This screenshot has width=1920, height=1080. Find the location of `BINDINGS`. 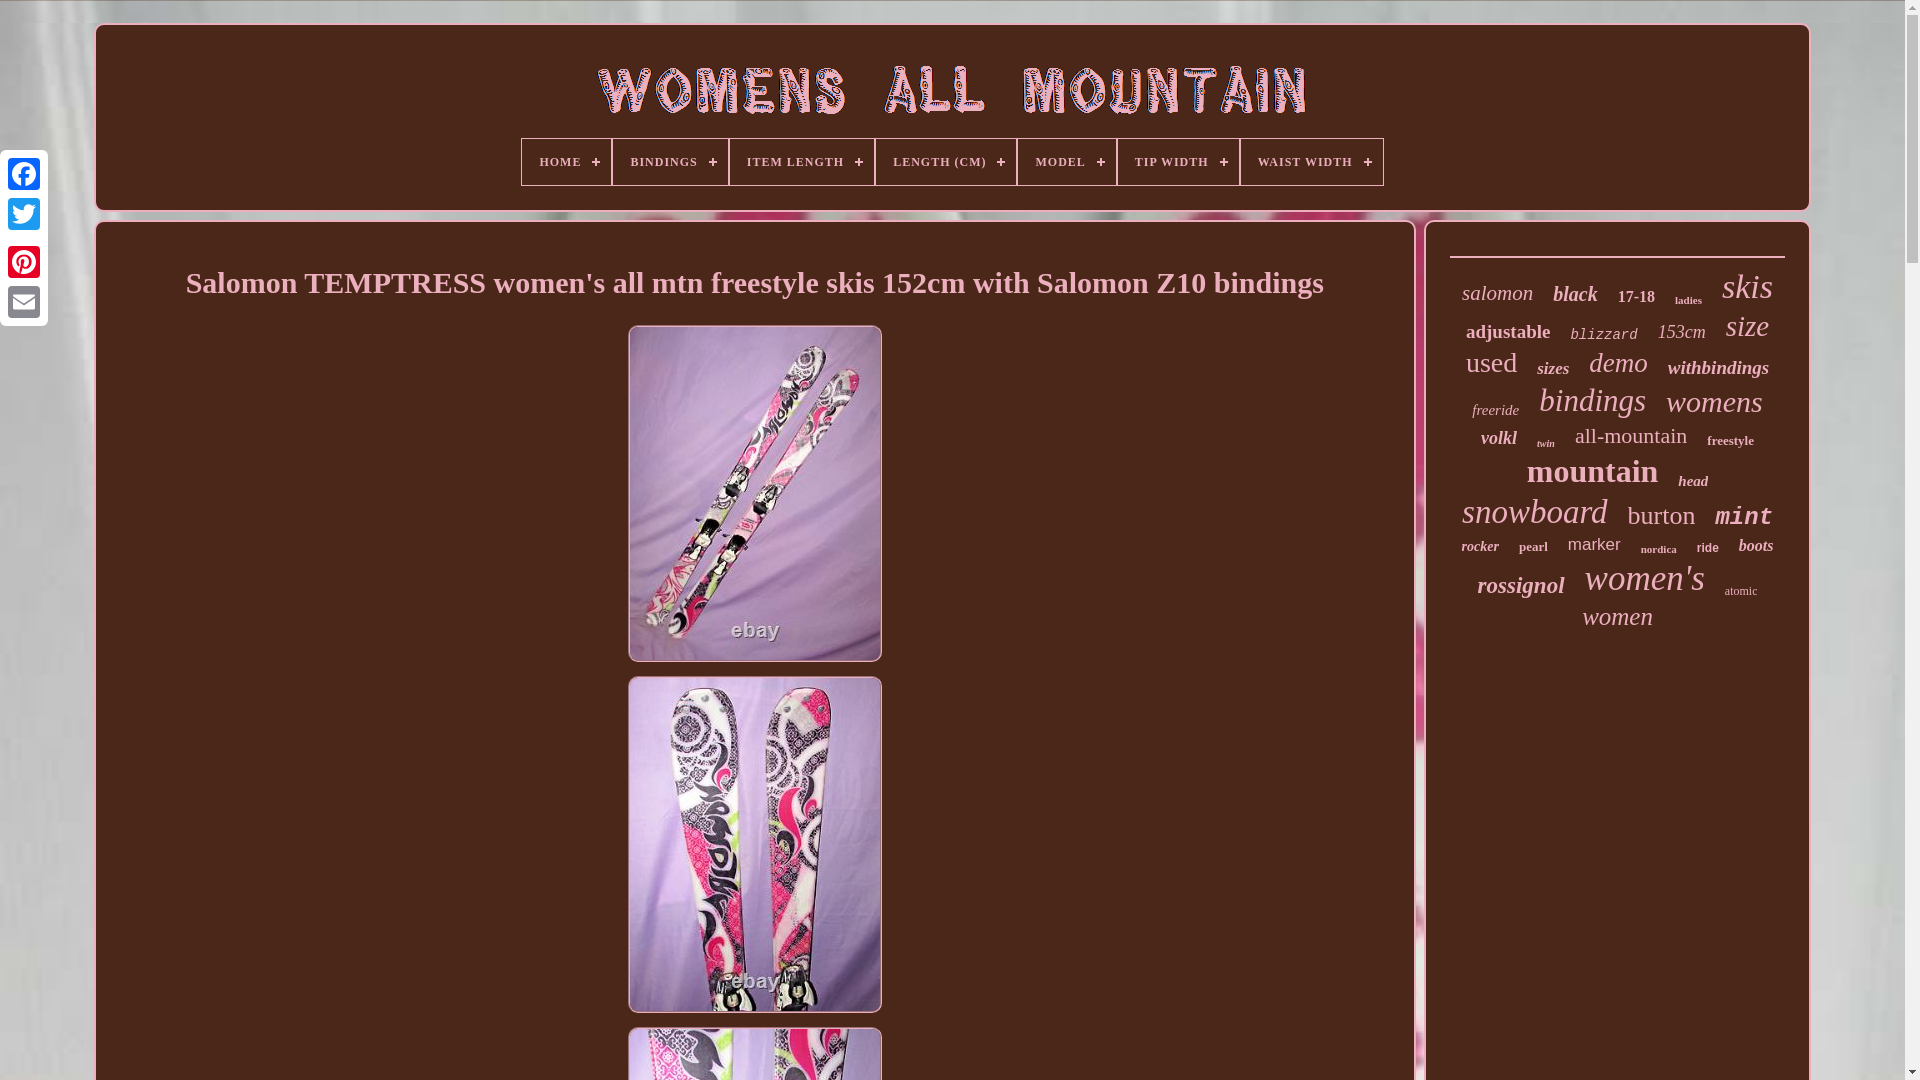

BINDINGS is located at coordinates (670, 162).